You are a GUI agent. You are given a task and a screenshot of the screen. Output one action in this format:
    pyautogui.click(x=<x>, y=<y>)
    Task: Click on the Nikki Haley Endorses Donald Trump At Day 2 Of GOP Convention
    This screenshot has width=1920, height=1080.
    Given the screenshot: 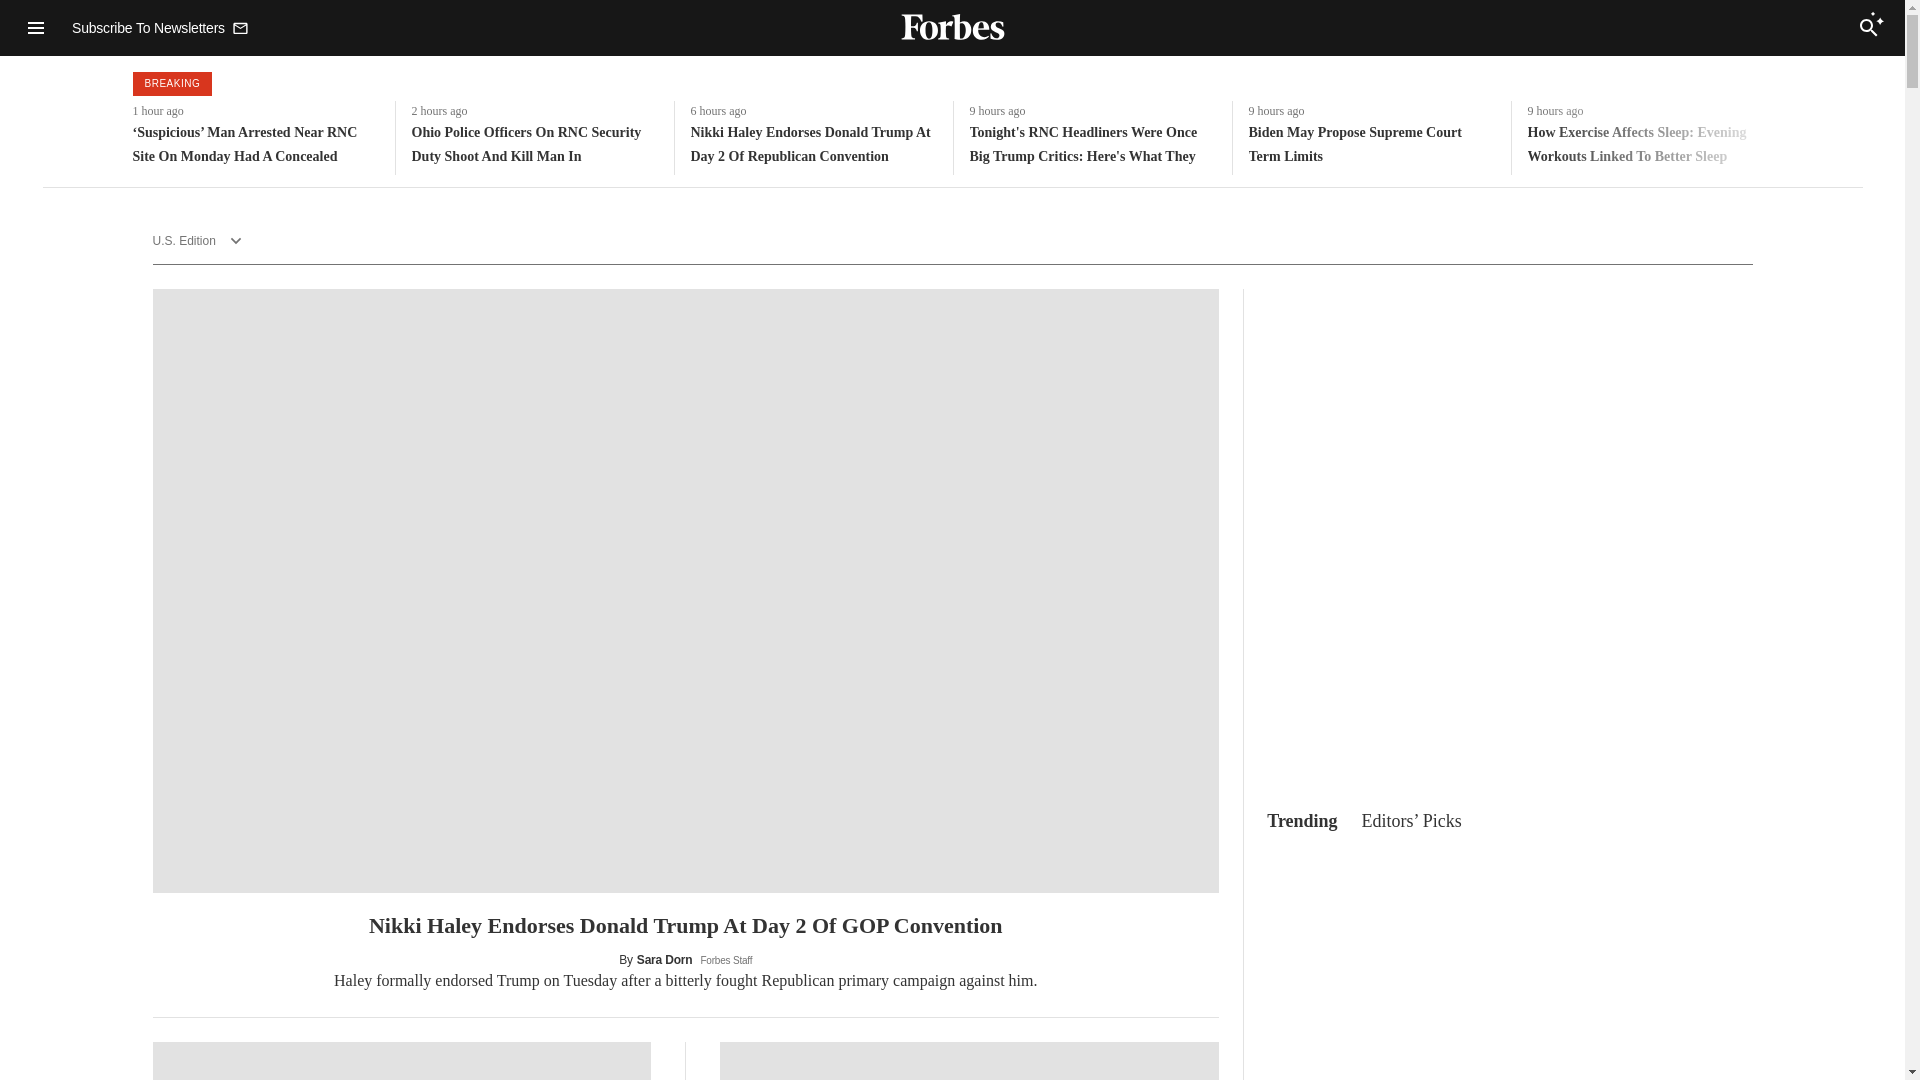 What is the action you would take?
    pyautogui.click(x=685, y=926)
    